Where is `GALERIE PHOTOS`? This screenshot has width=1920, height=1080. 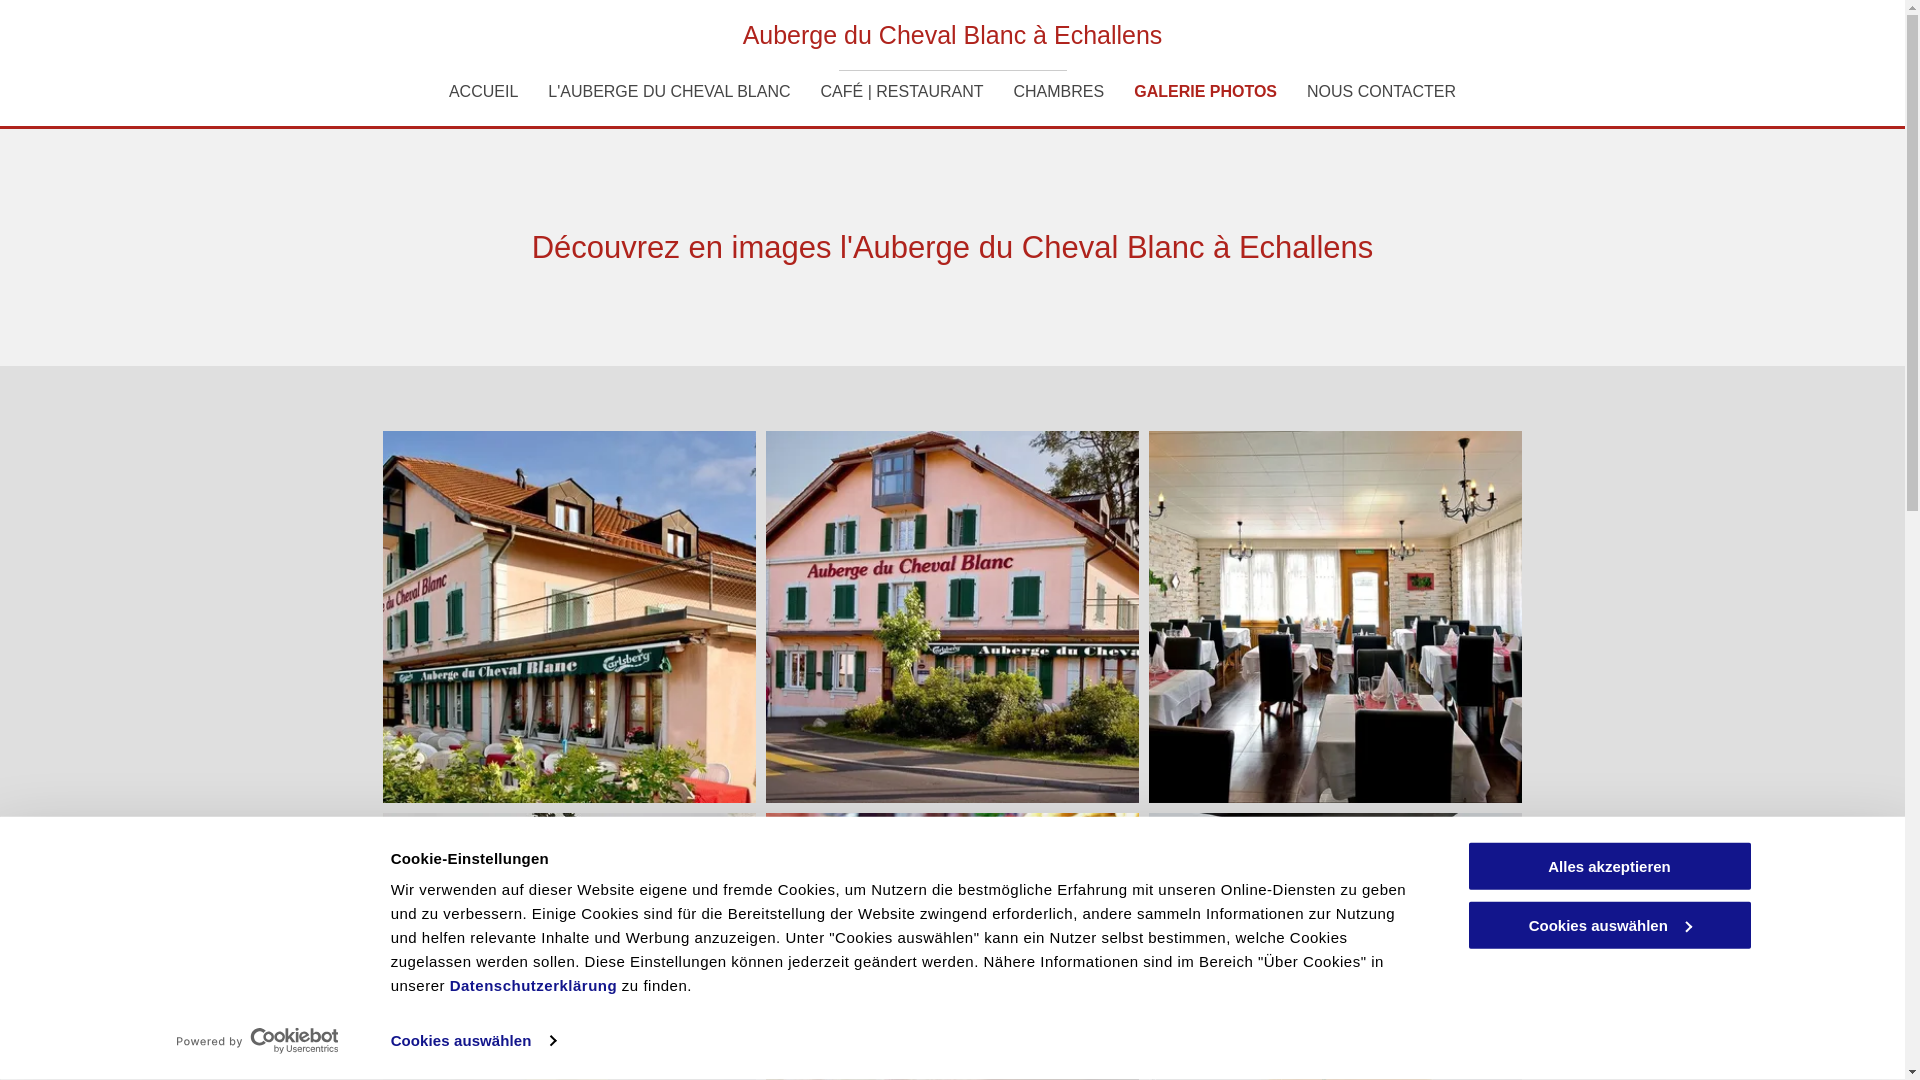
GALERIE PHOTOS is located at coordinates (1206, 92).